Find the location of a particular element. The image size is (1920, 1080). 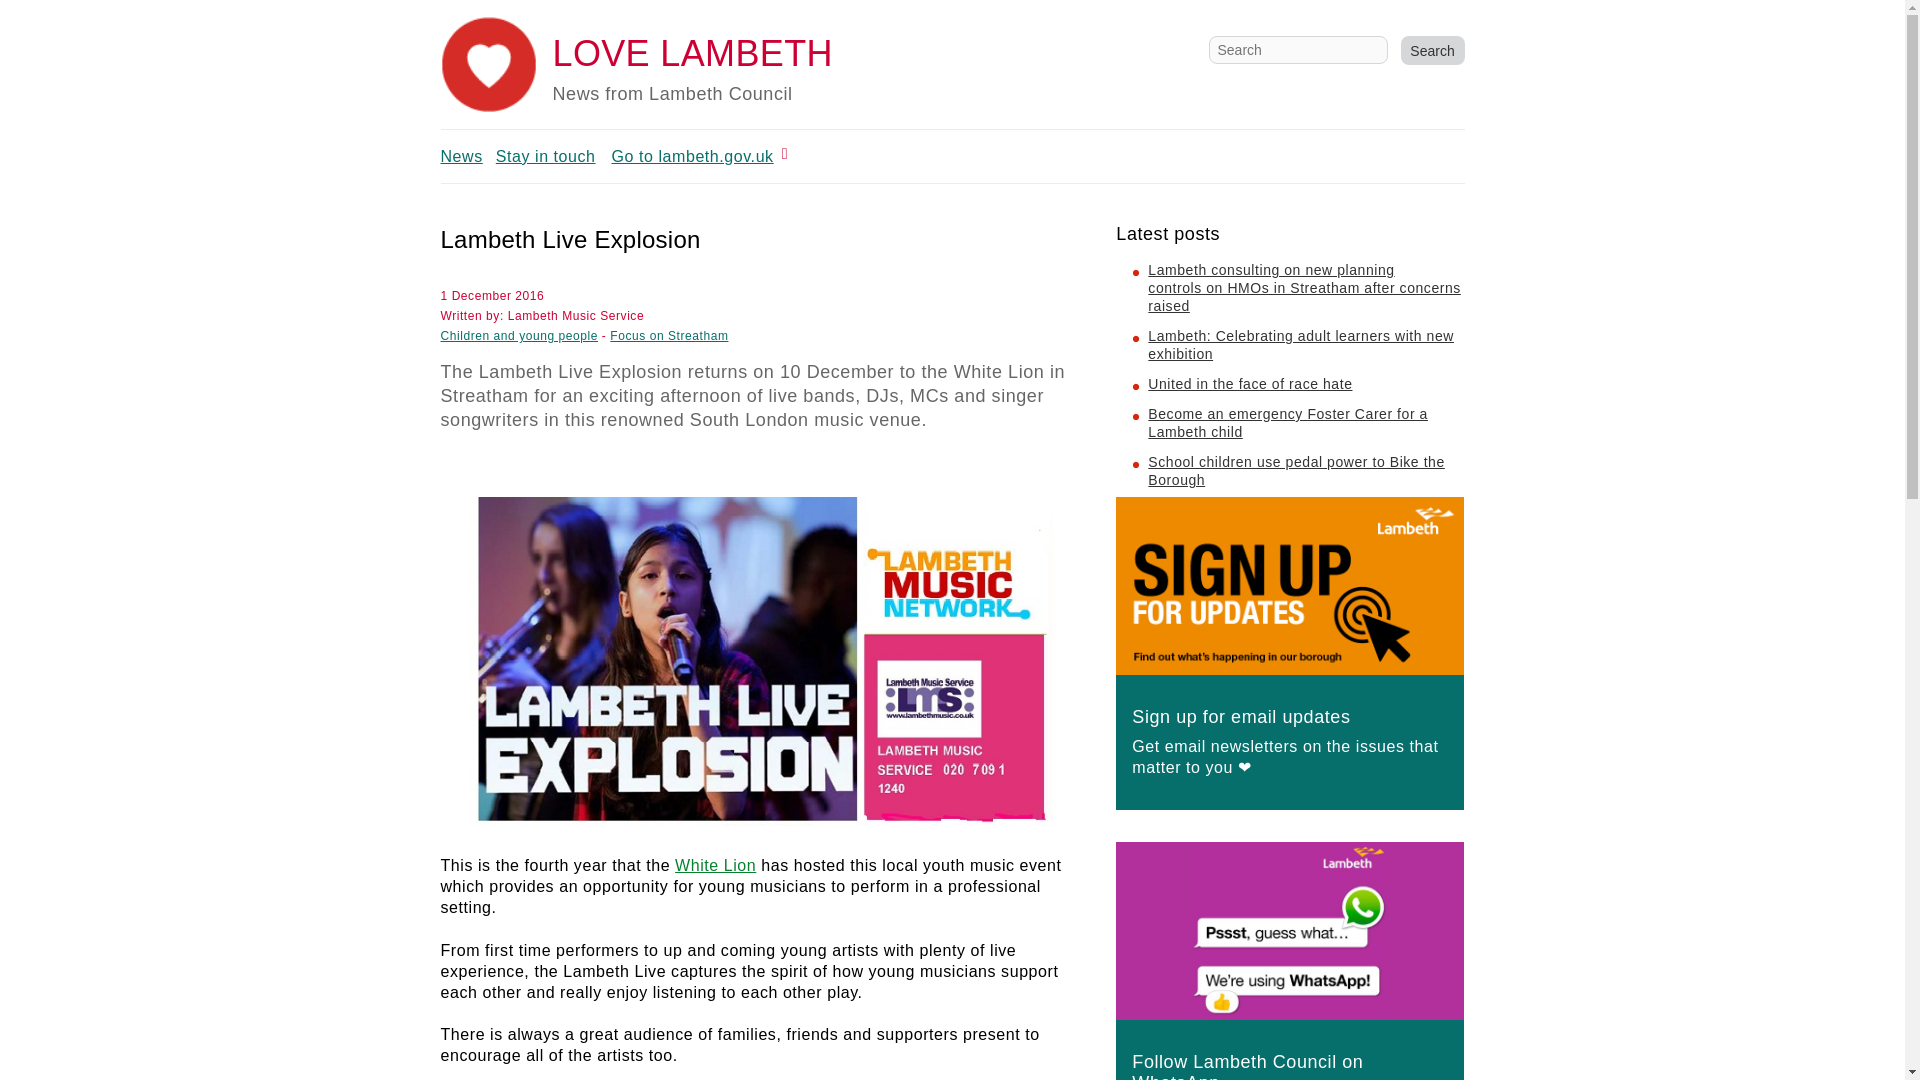

Children and young people is located at coordinates (518, 336).